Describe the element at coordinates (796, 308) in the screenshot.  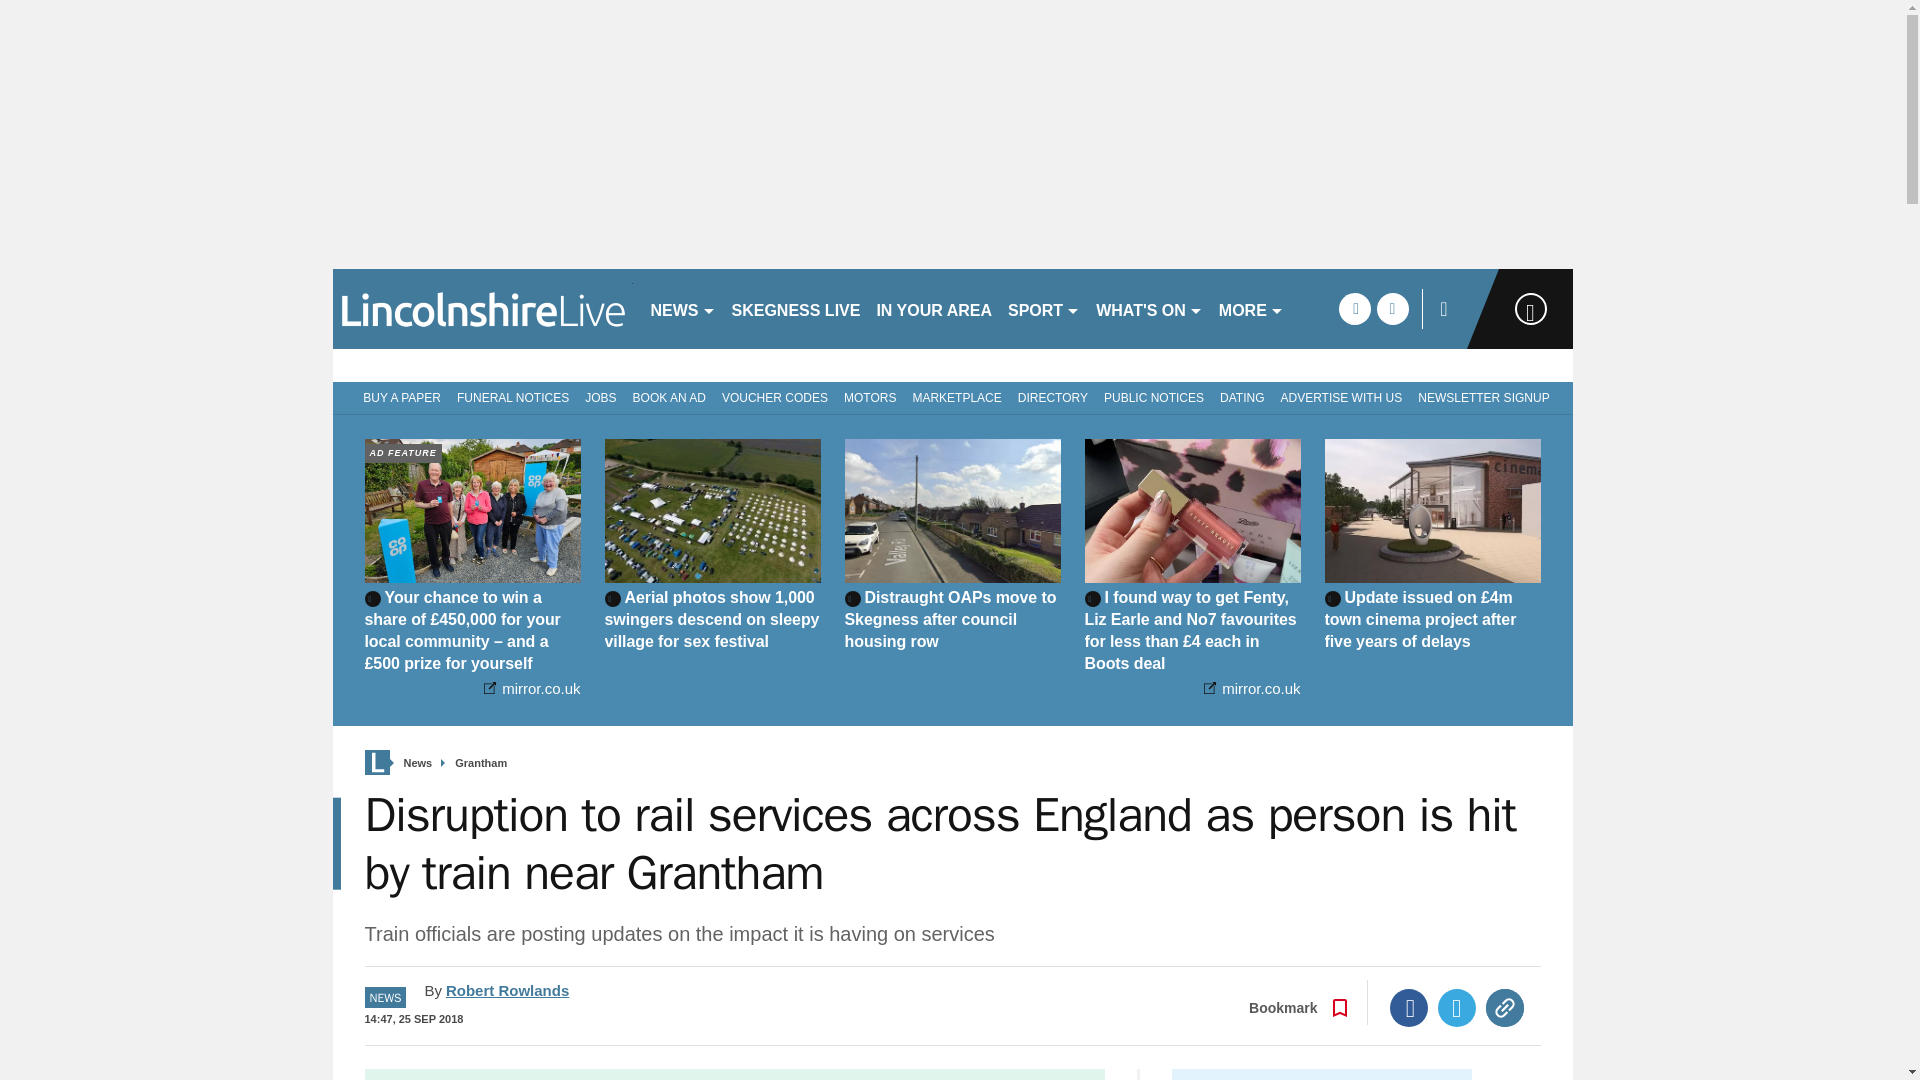
I see `SKEGNESS LIVE` at that location.